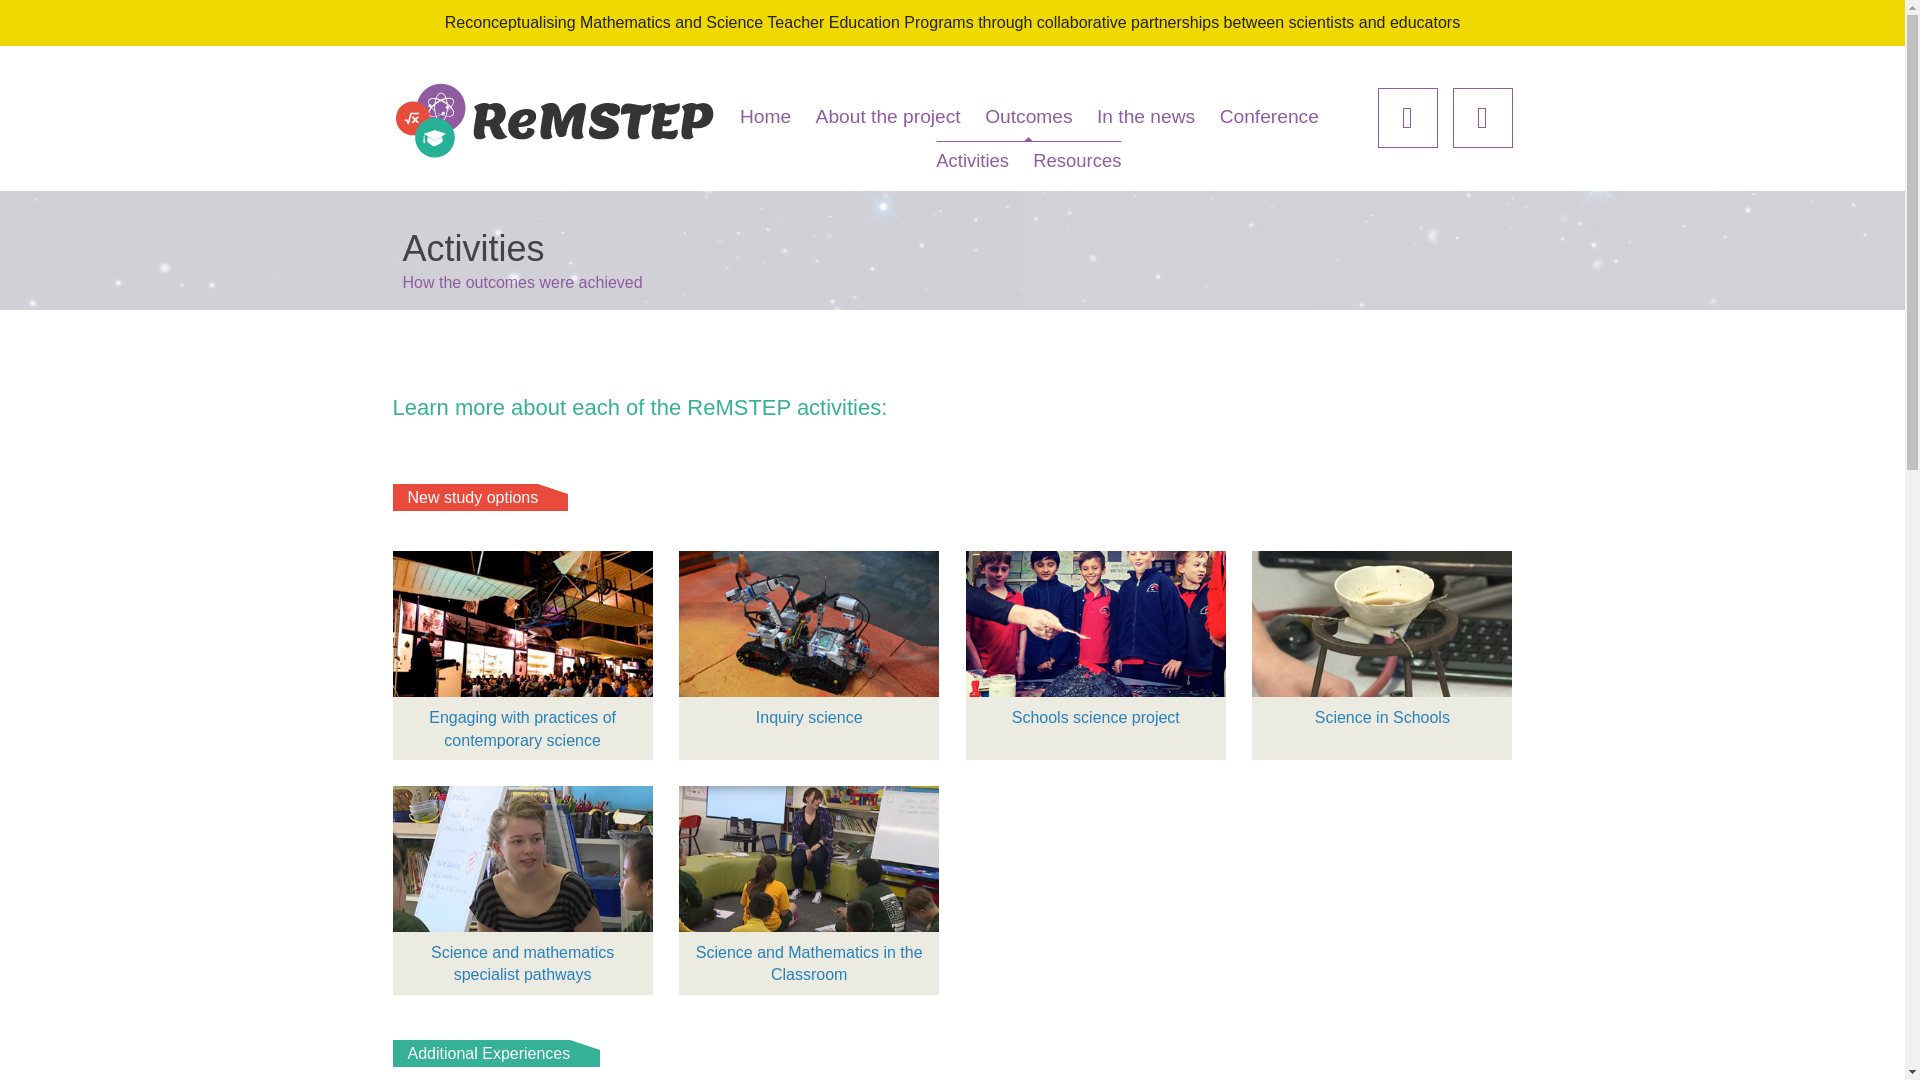 This screenshot has width=1920, height=1080. Describe the element at coordinates (1270, 116) in the screenshot. I see `Conference` at that location.